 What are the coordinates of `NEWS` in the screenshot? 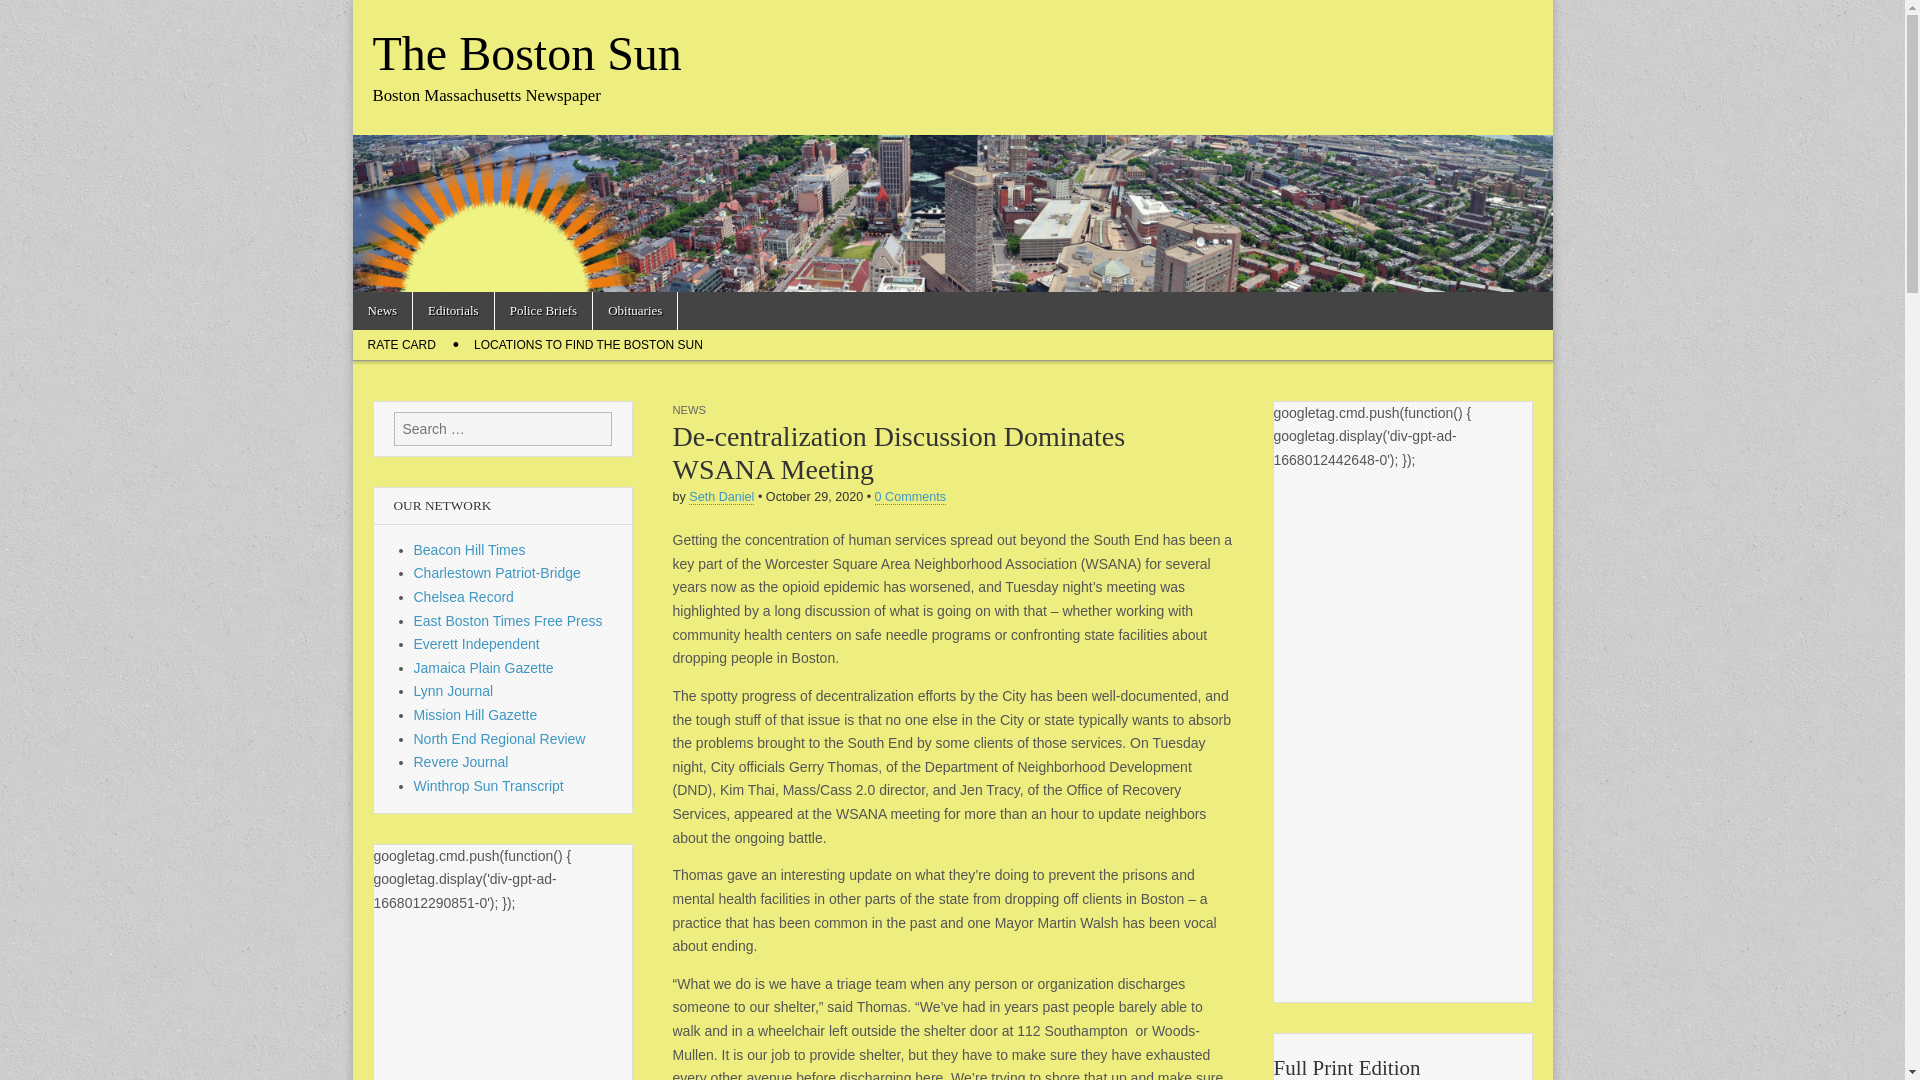 It's located at (689, 409).